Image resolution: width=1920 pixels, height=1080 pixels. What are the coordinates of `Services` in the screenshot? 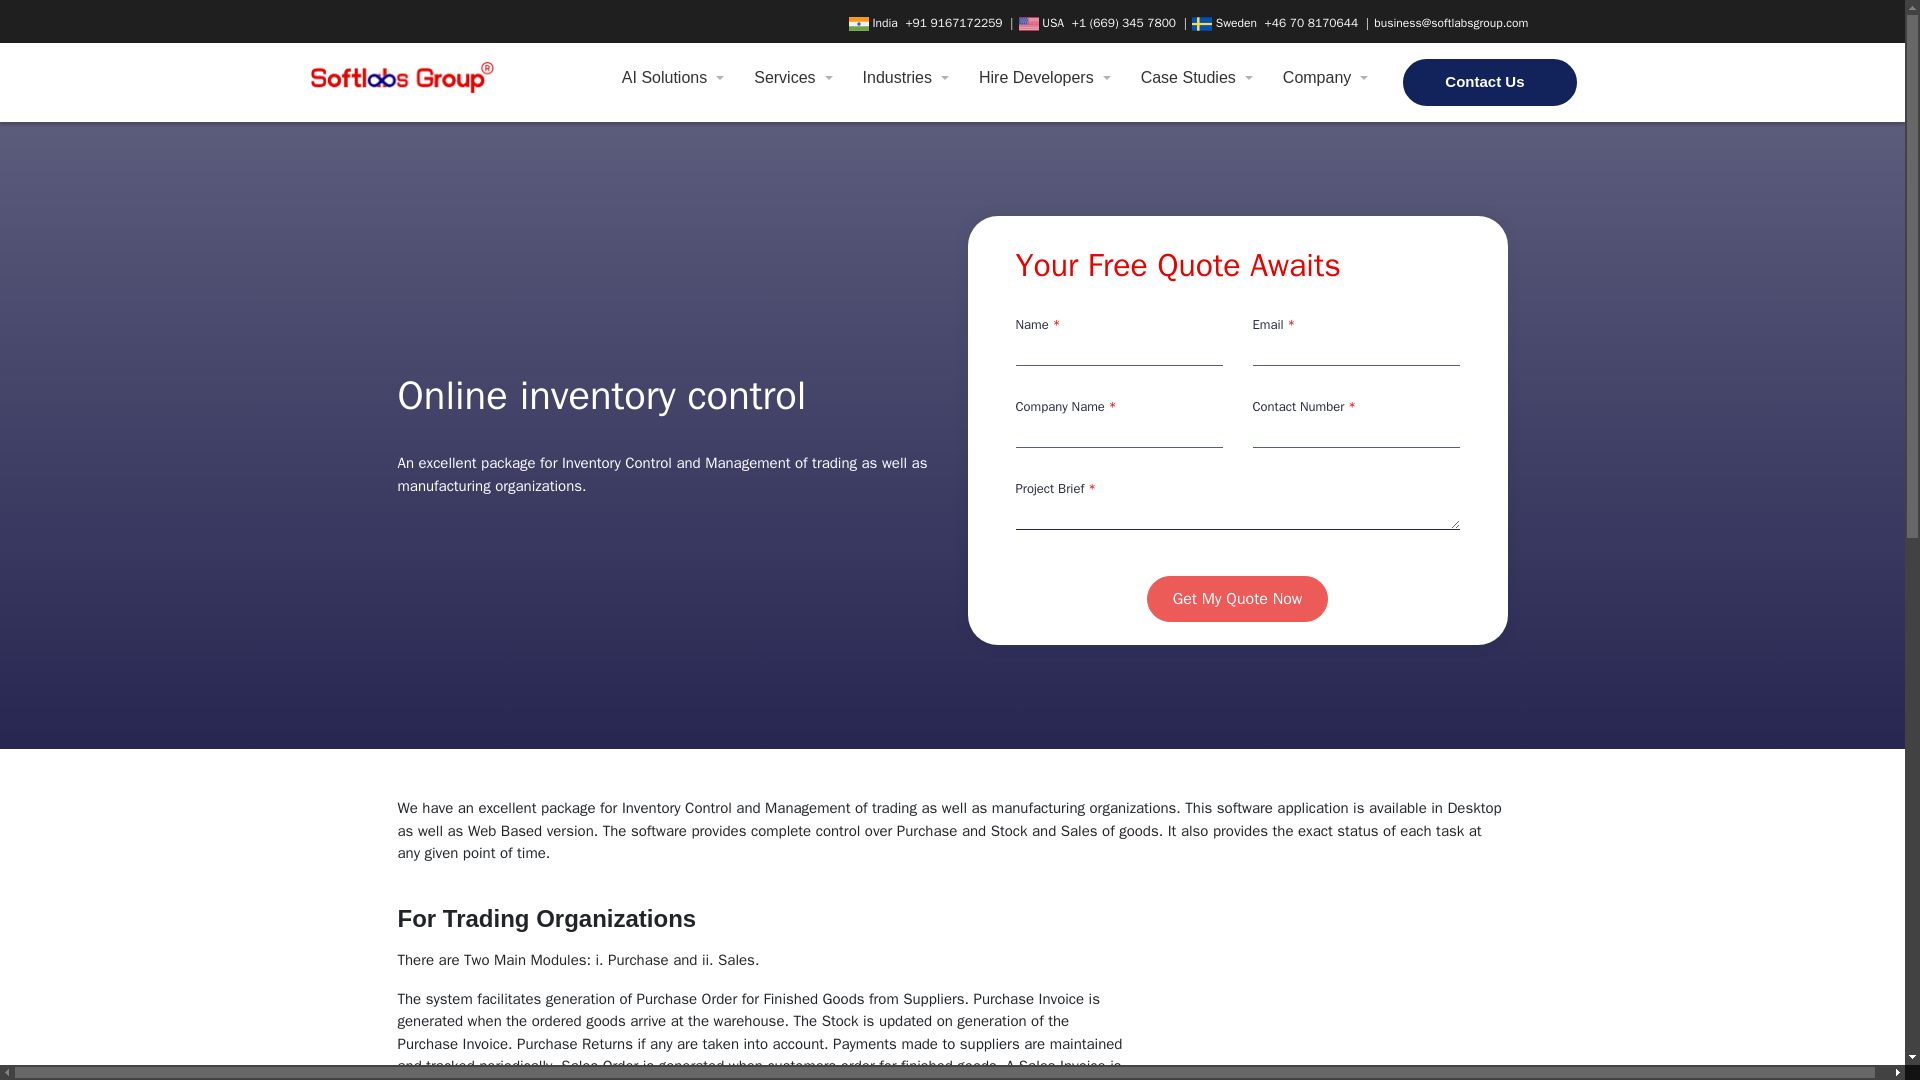 It's located at (788, 78).